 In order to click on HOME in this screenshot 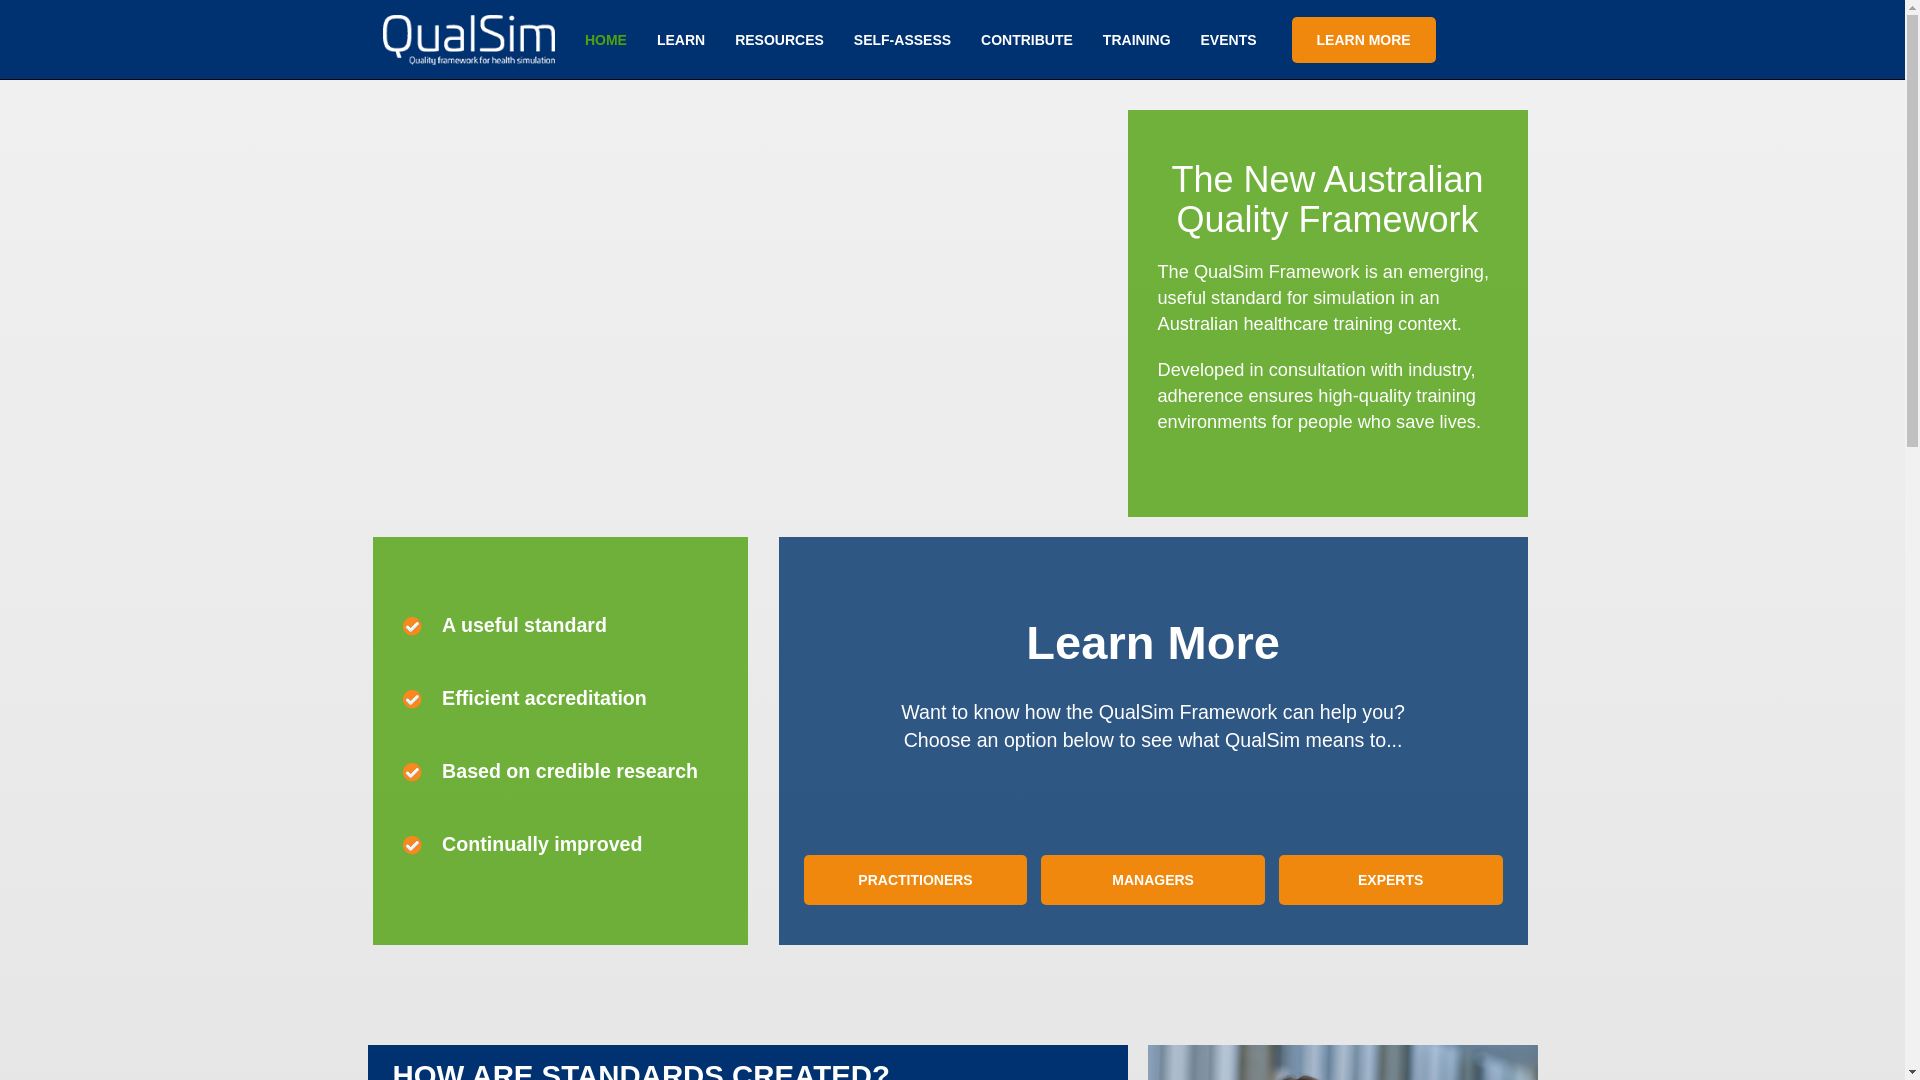, I will do `click(606, 40)`.